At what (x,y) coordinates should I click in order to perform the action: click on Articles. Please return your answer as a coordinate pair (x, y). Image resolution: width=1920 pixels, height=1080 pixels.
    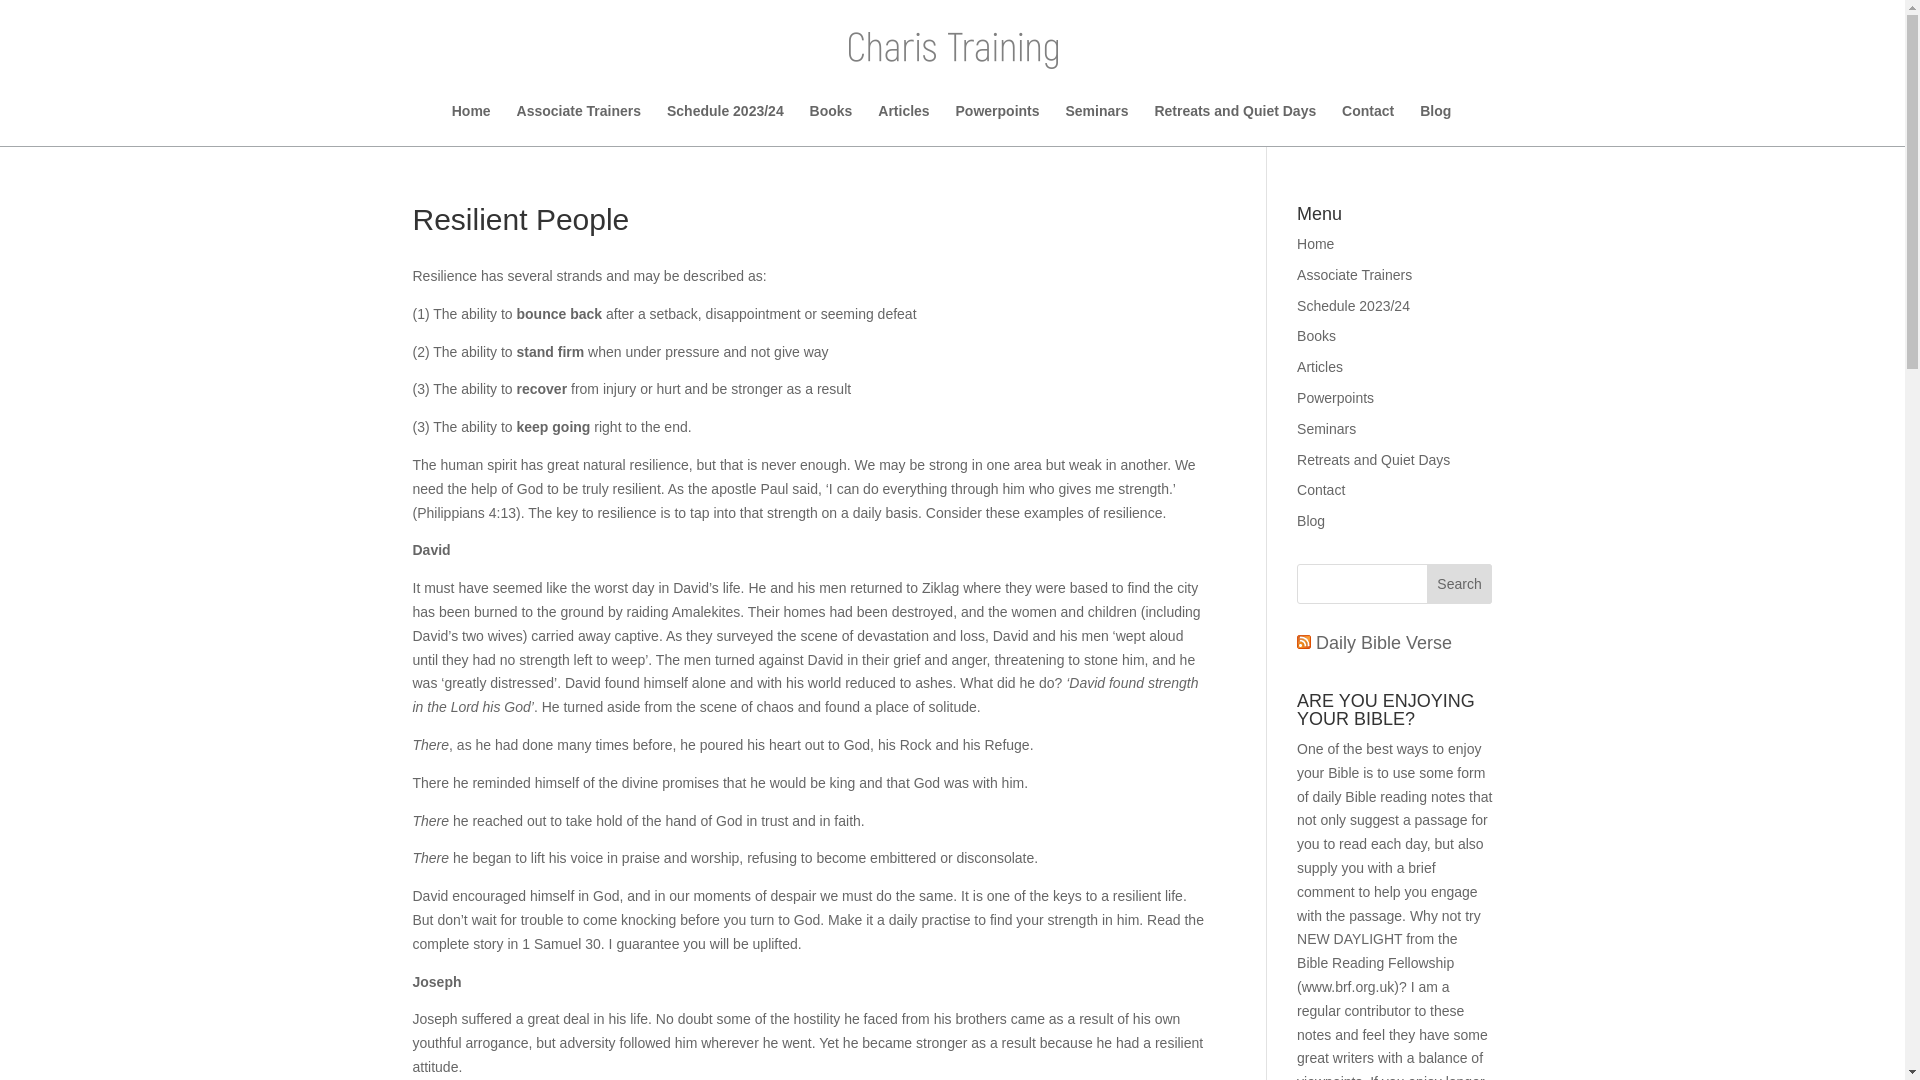
    Looking at the image, I should click on (1320, 366).